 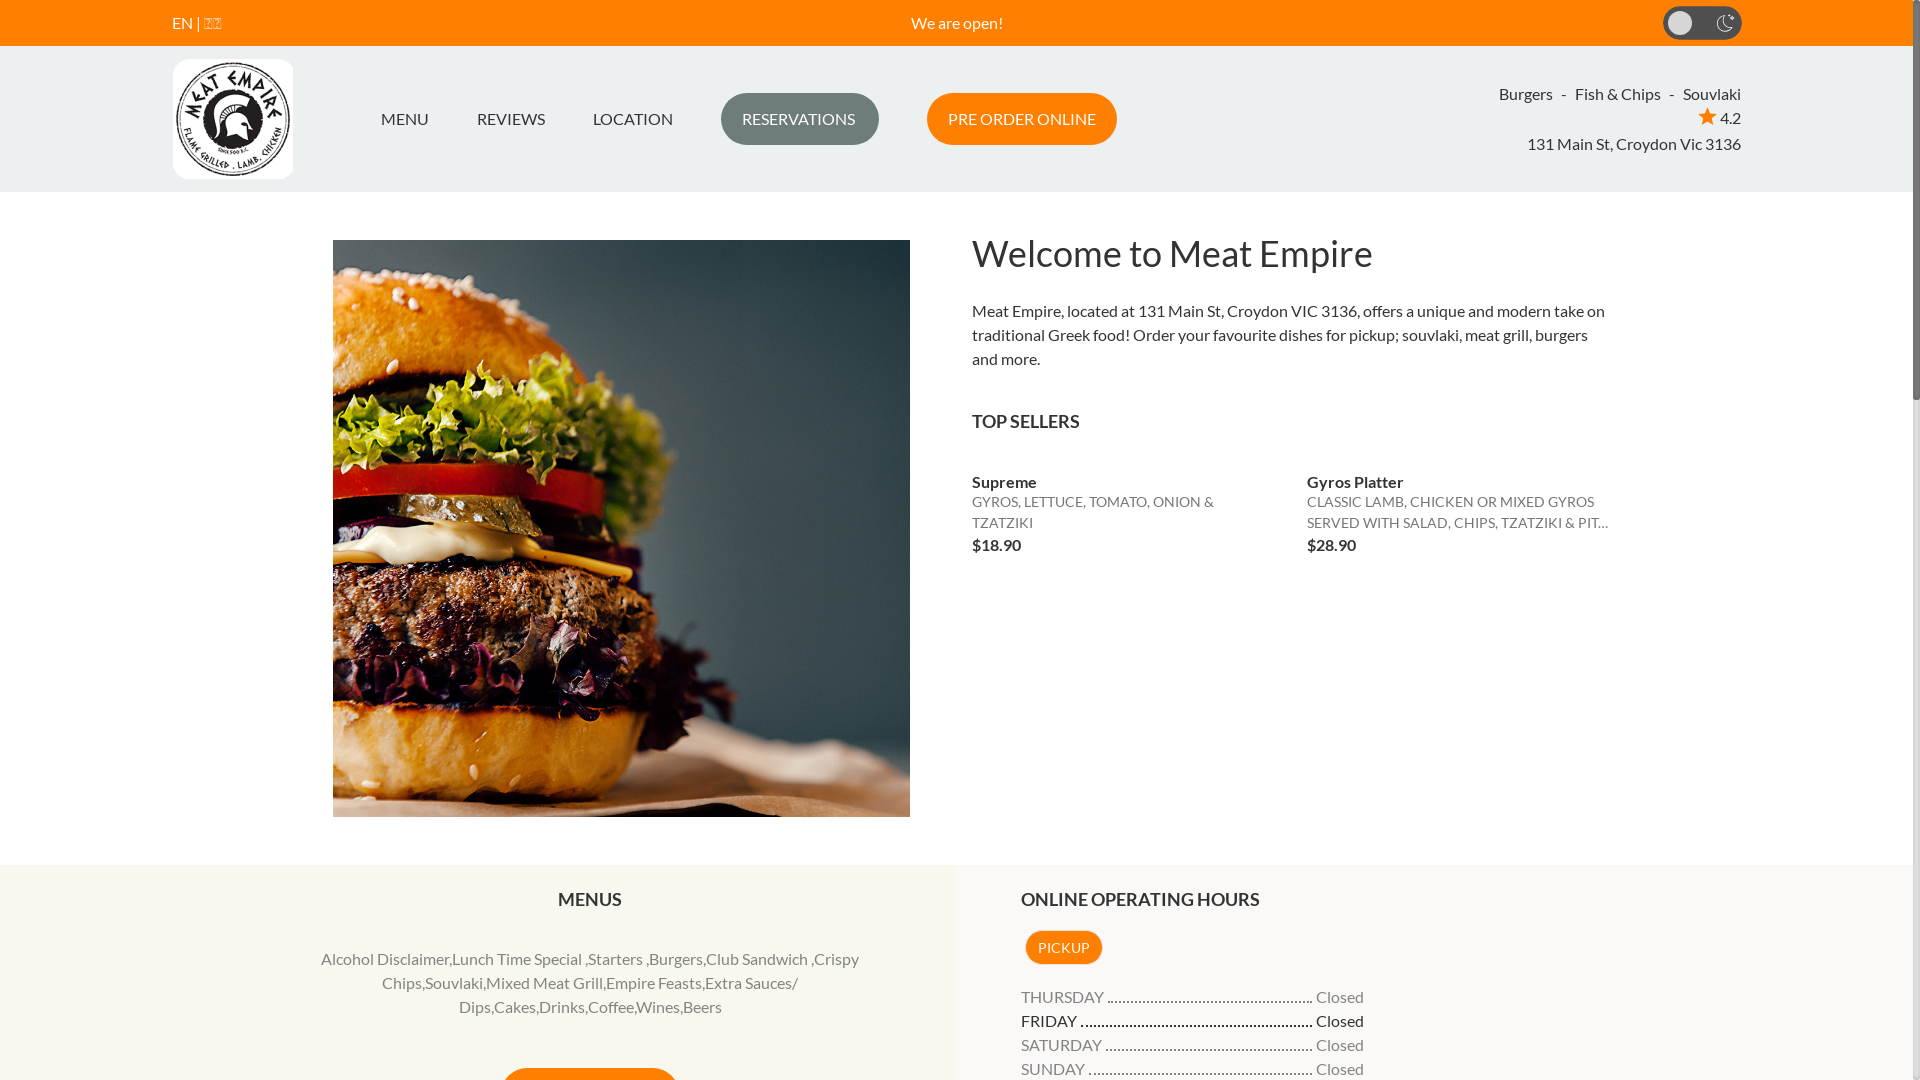 I want to click on Crispy Chips, so click(x=620, y=970).